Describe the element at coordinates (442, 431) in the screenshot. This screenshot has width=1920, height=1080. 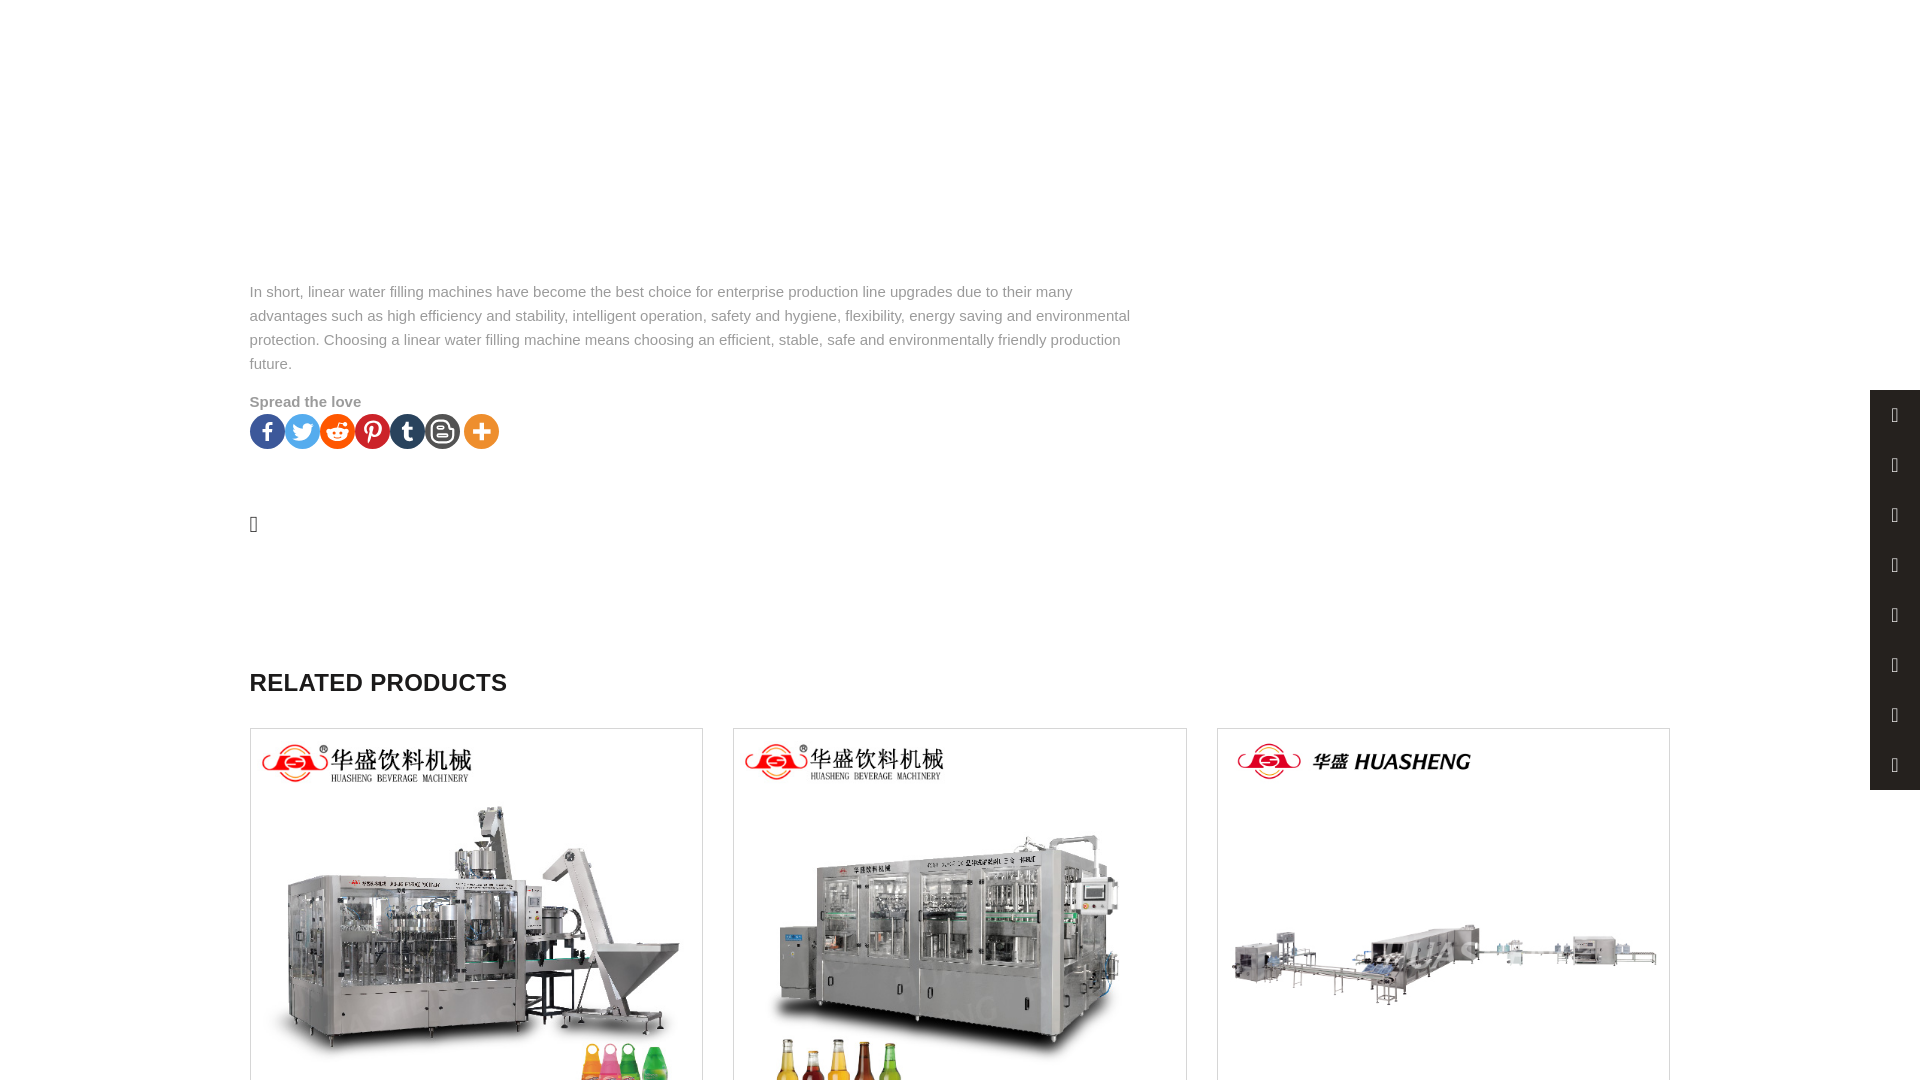
I see `Blogger Post` at that location.